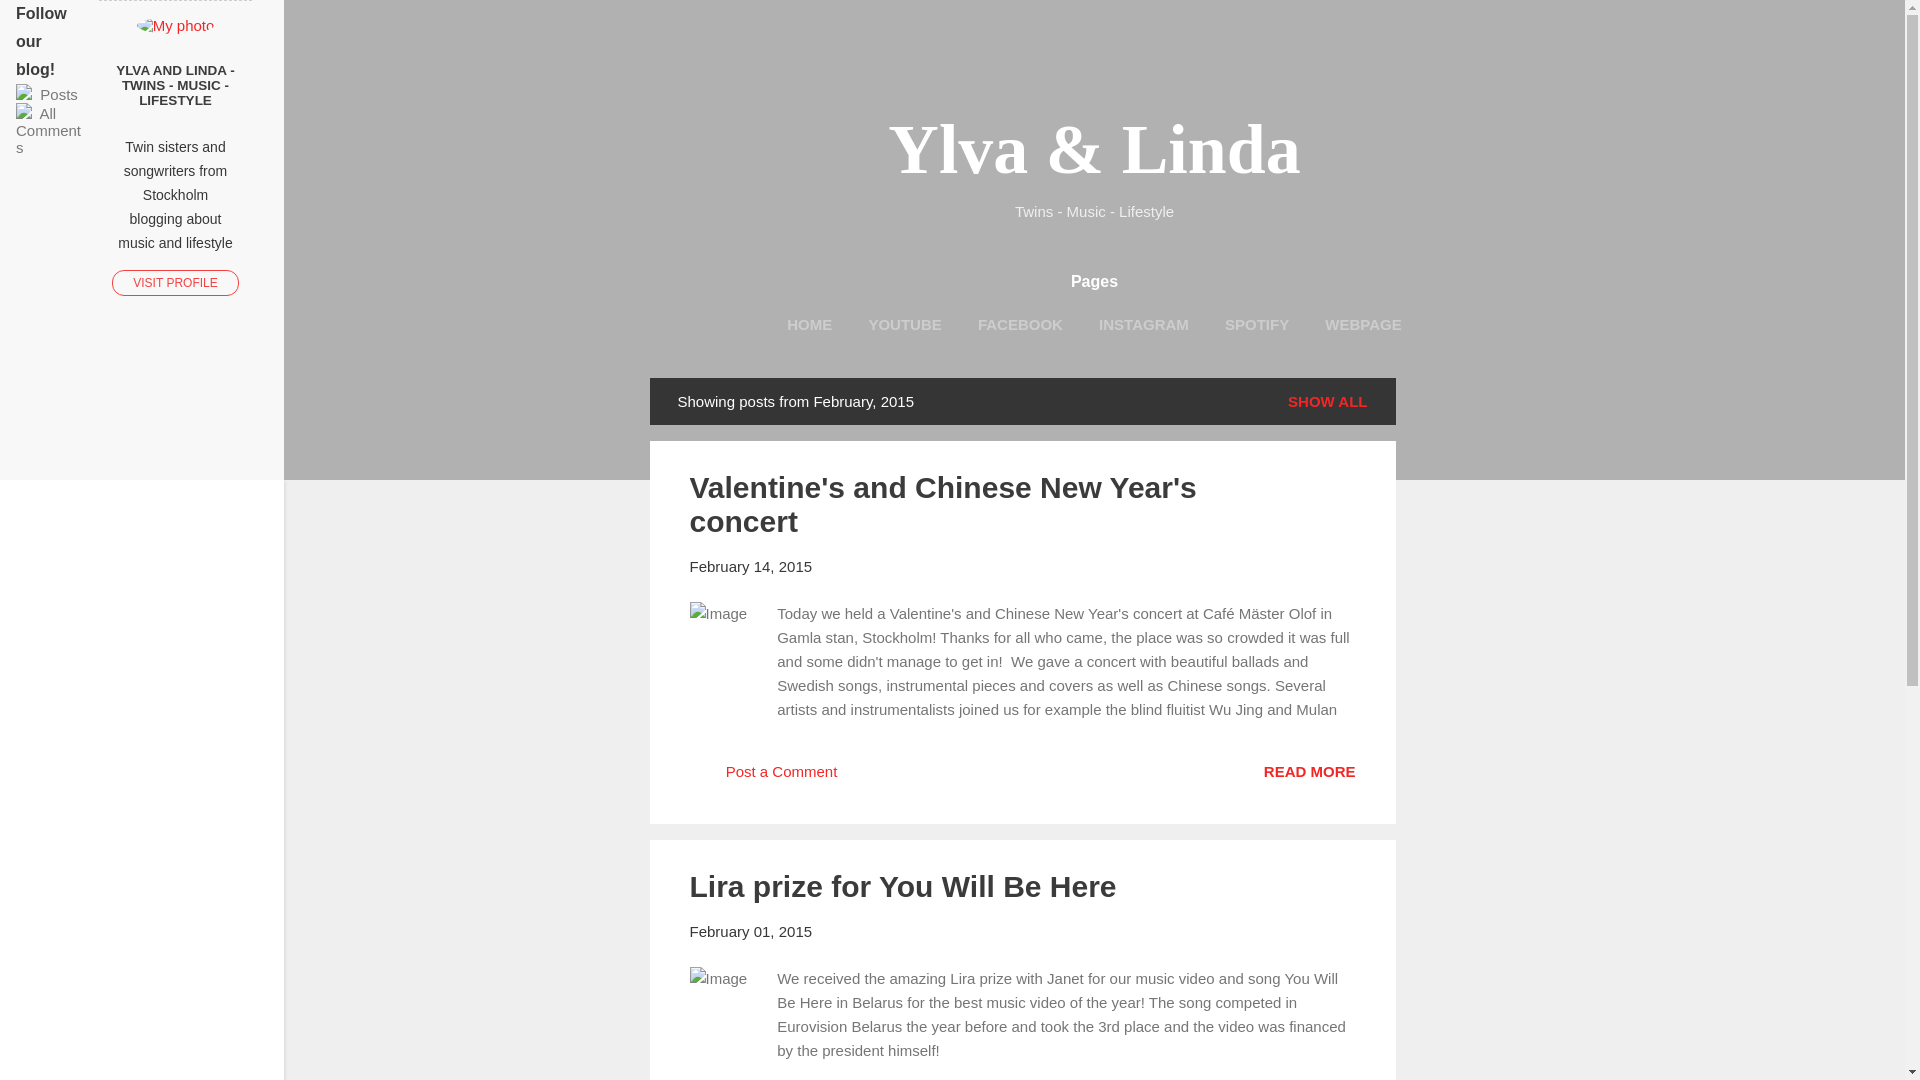  What do you see at coordinates (763, 778) in the screenshot?
I see `Post a Comment` at bounding box center [763, 778].